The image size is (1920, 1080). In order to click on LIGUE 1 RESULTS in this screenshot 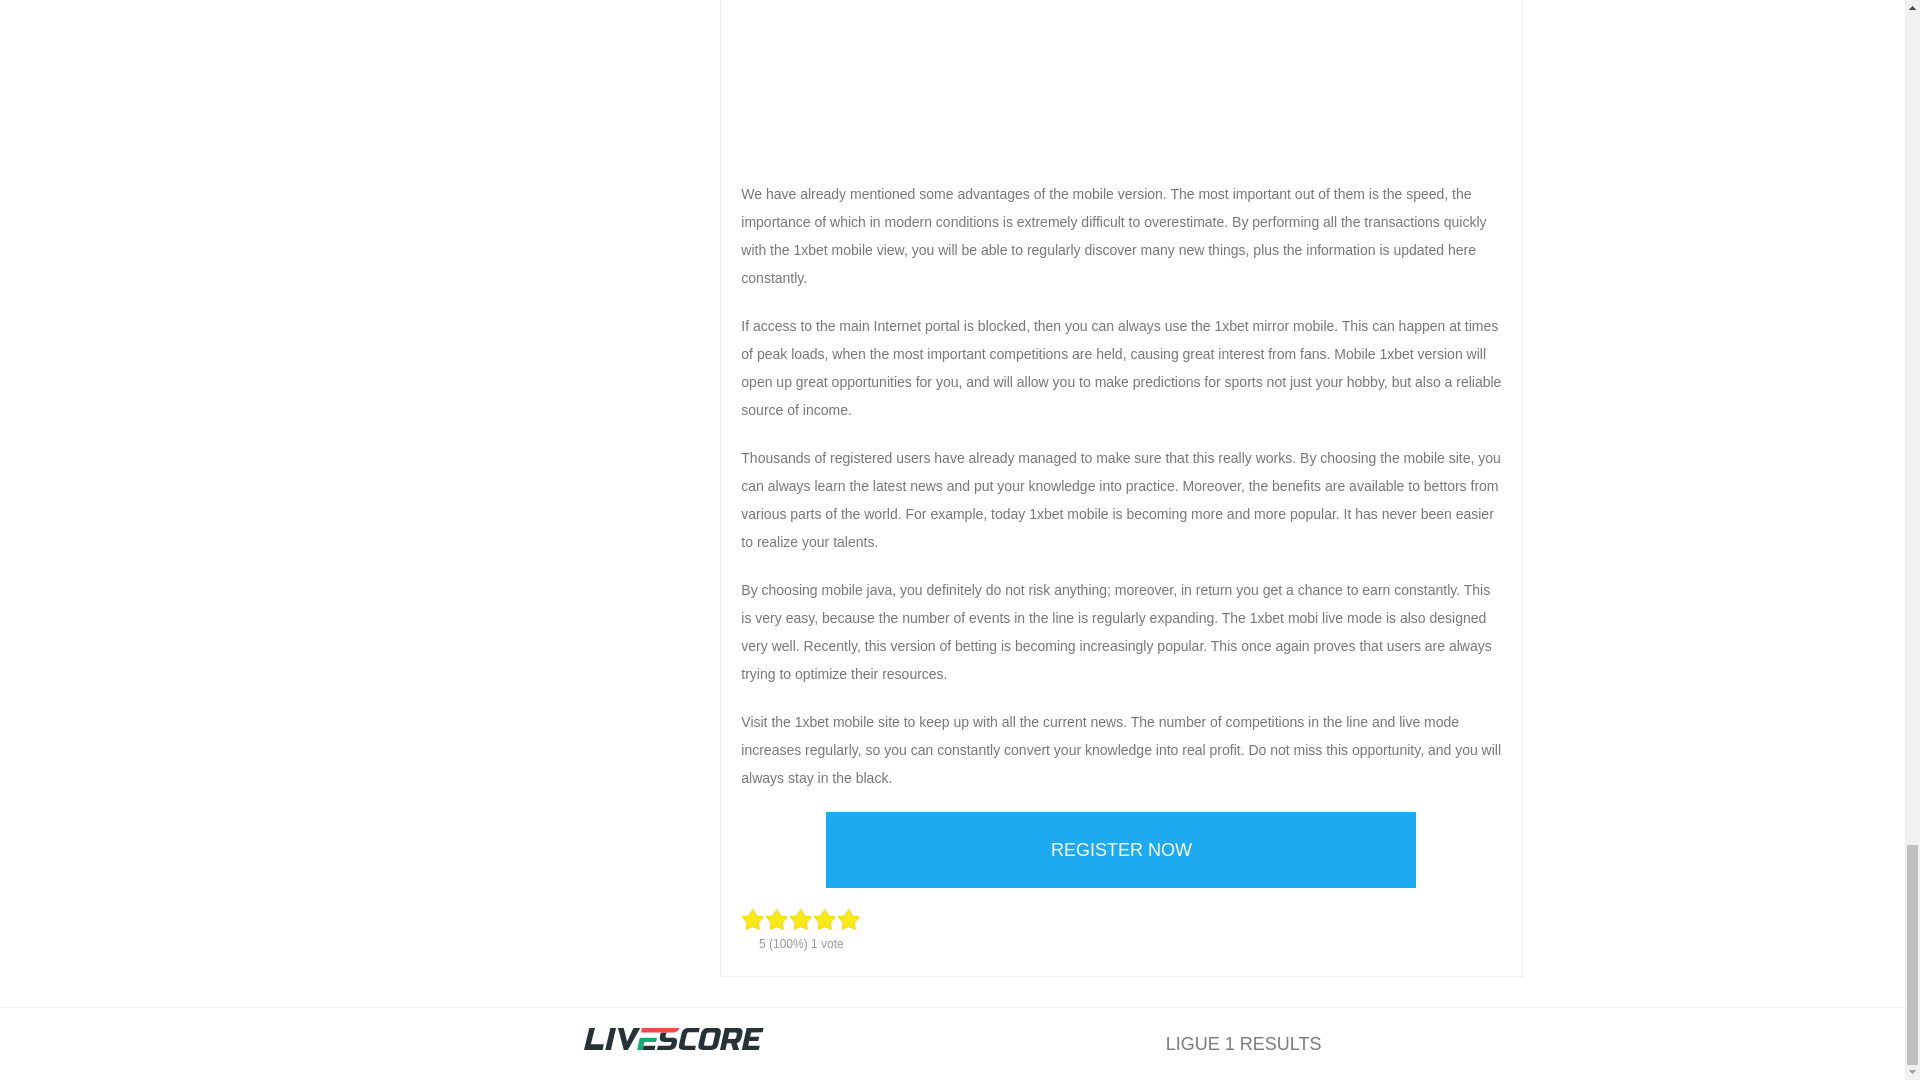, I will do `click(1244, 1044)`.